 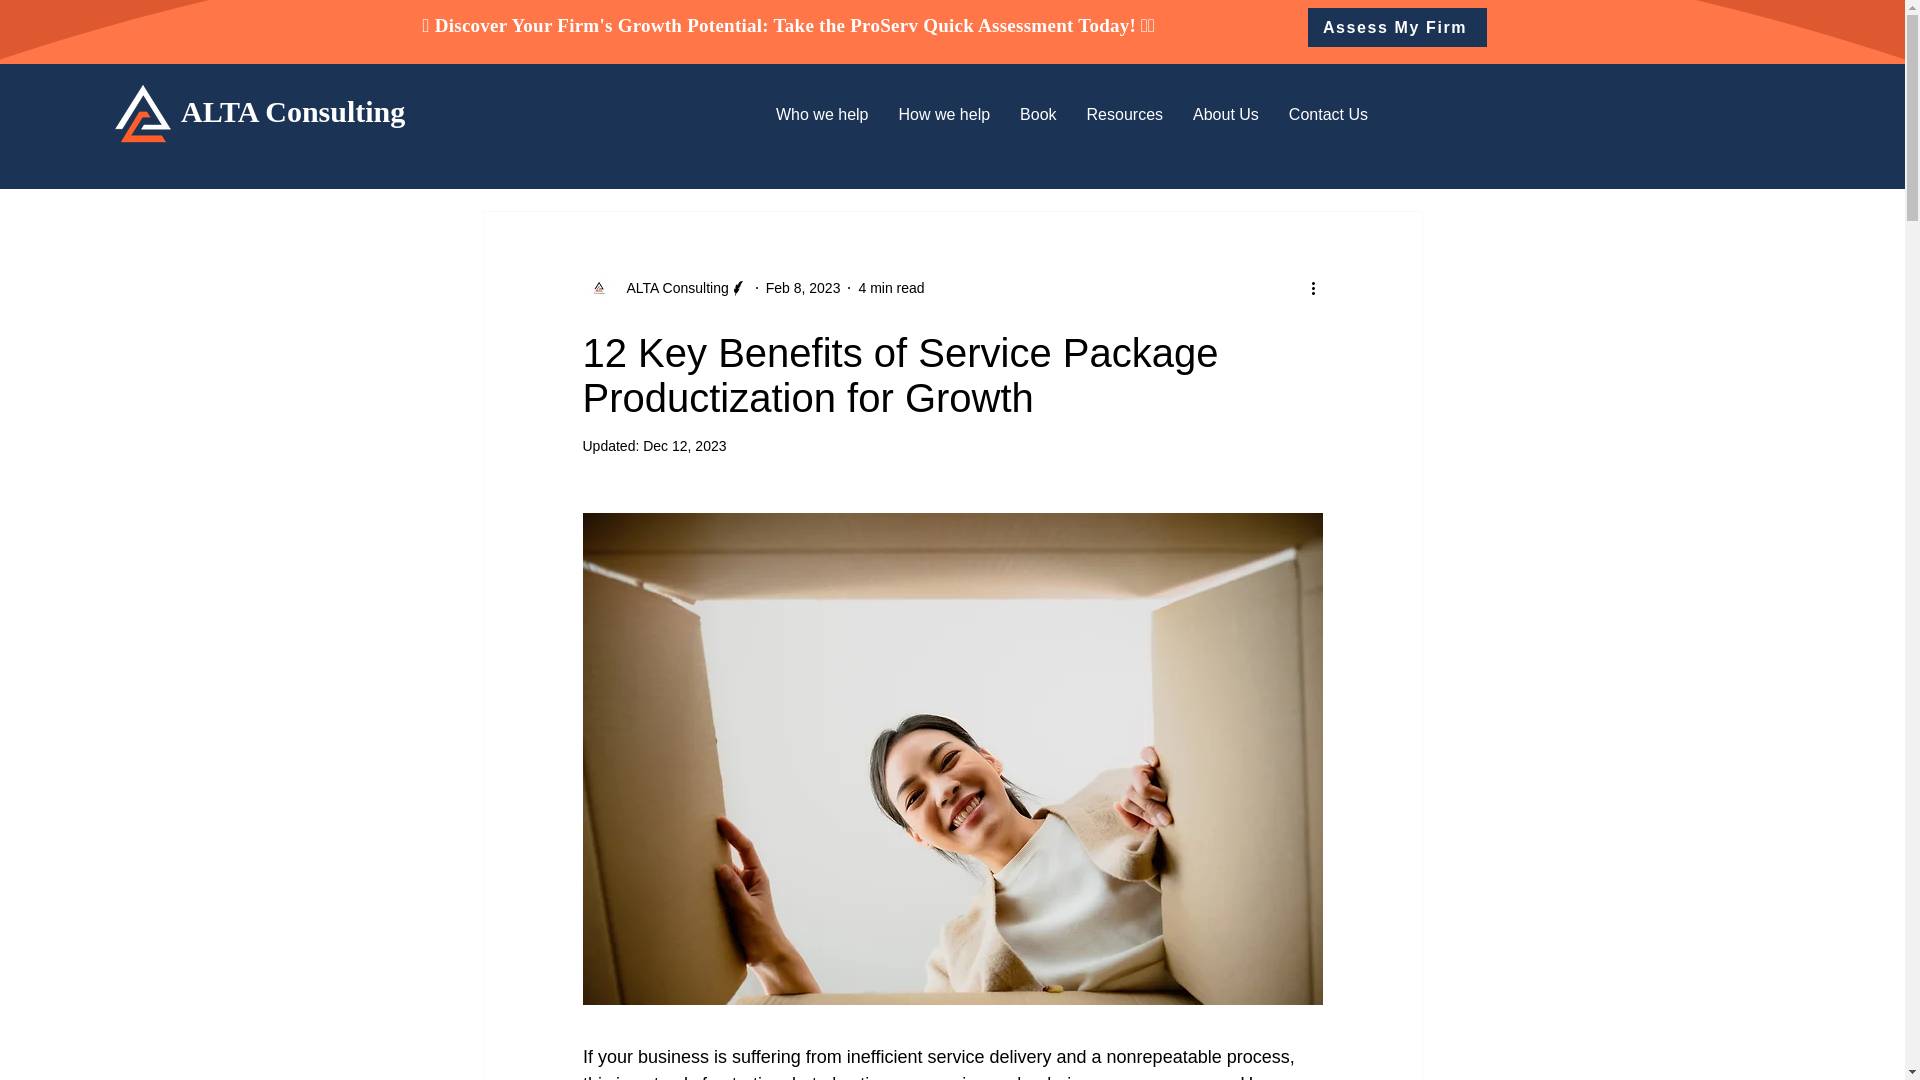 I want to click on Leadership Coaching, so click(x=812, y=150).